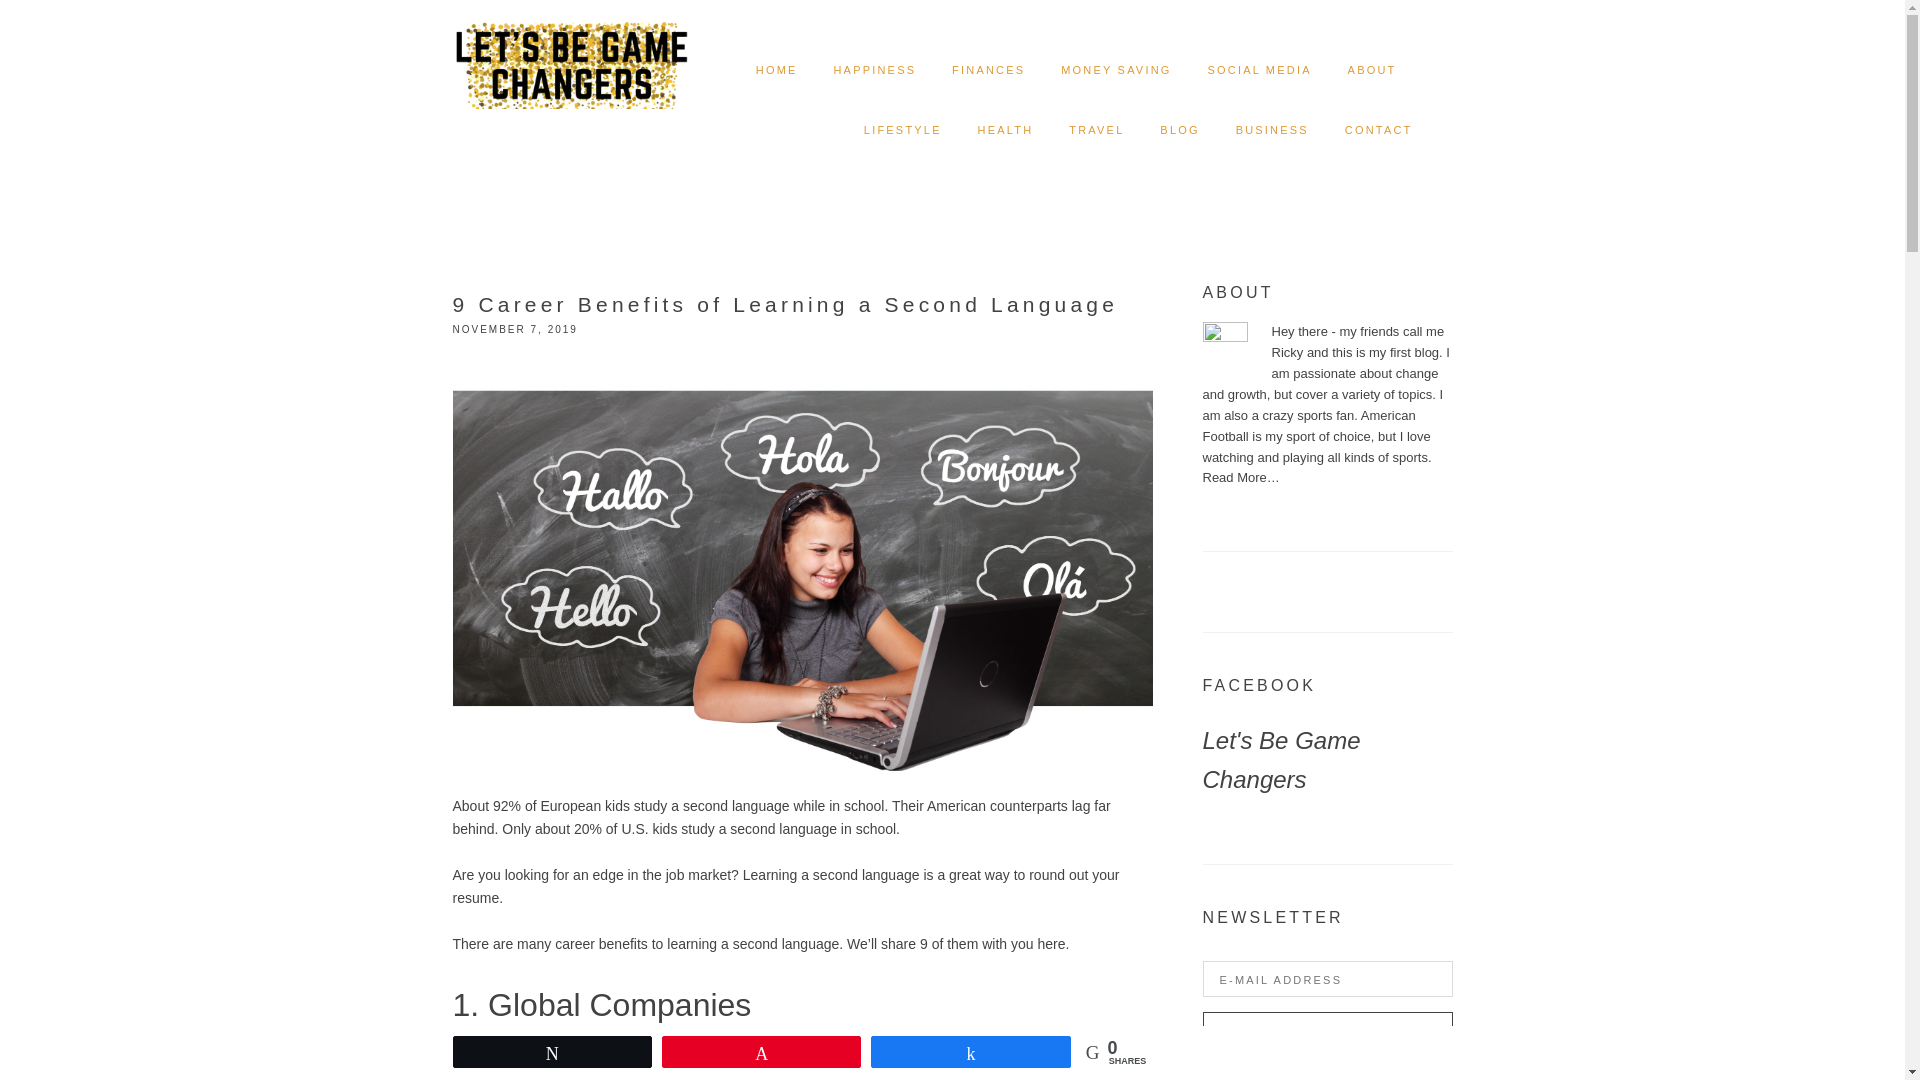 The width and height of the screenshot is (1920, 1080). Describe the element at coordinates (903, 130) in the screenshot. I see `LIFESTYLE` at that location.